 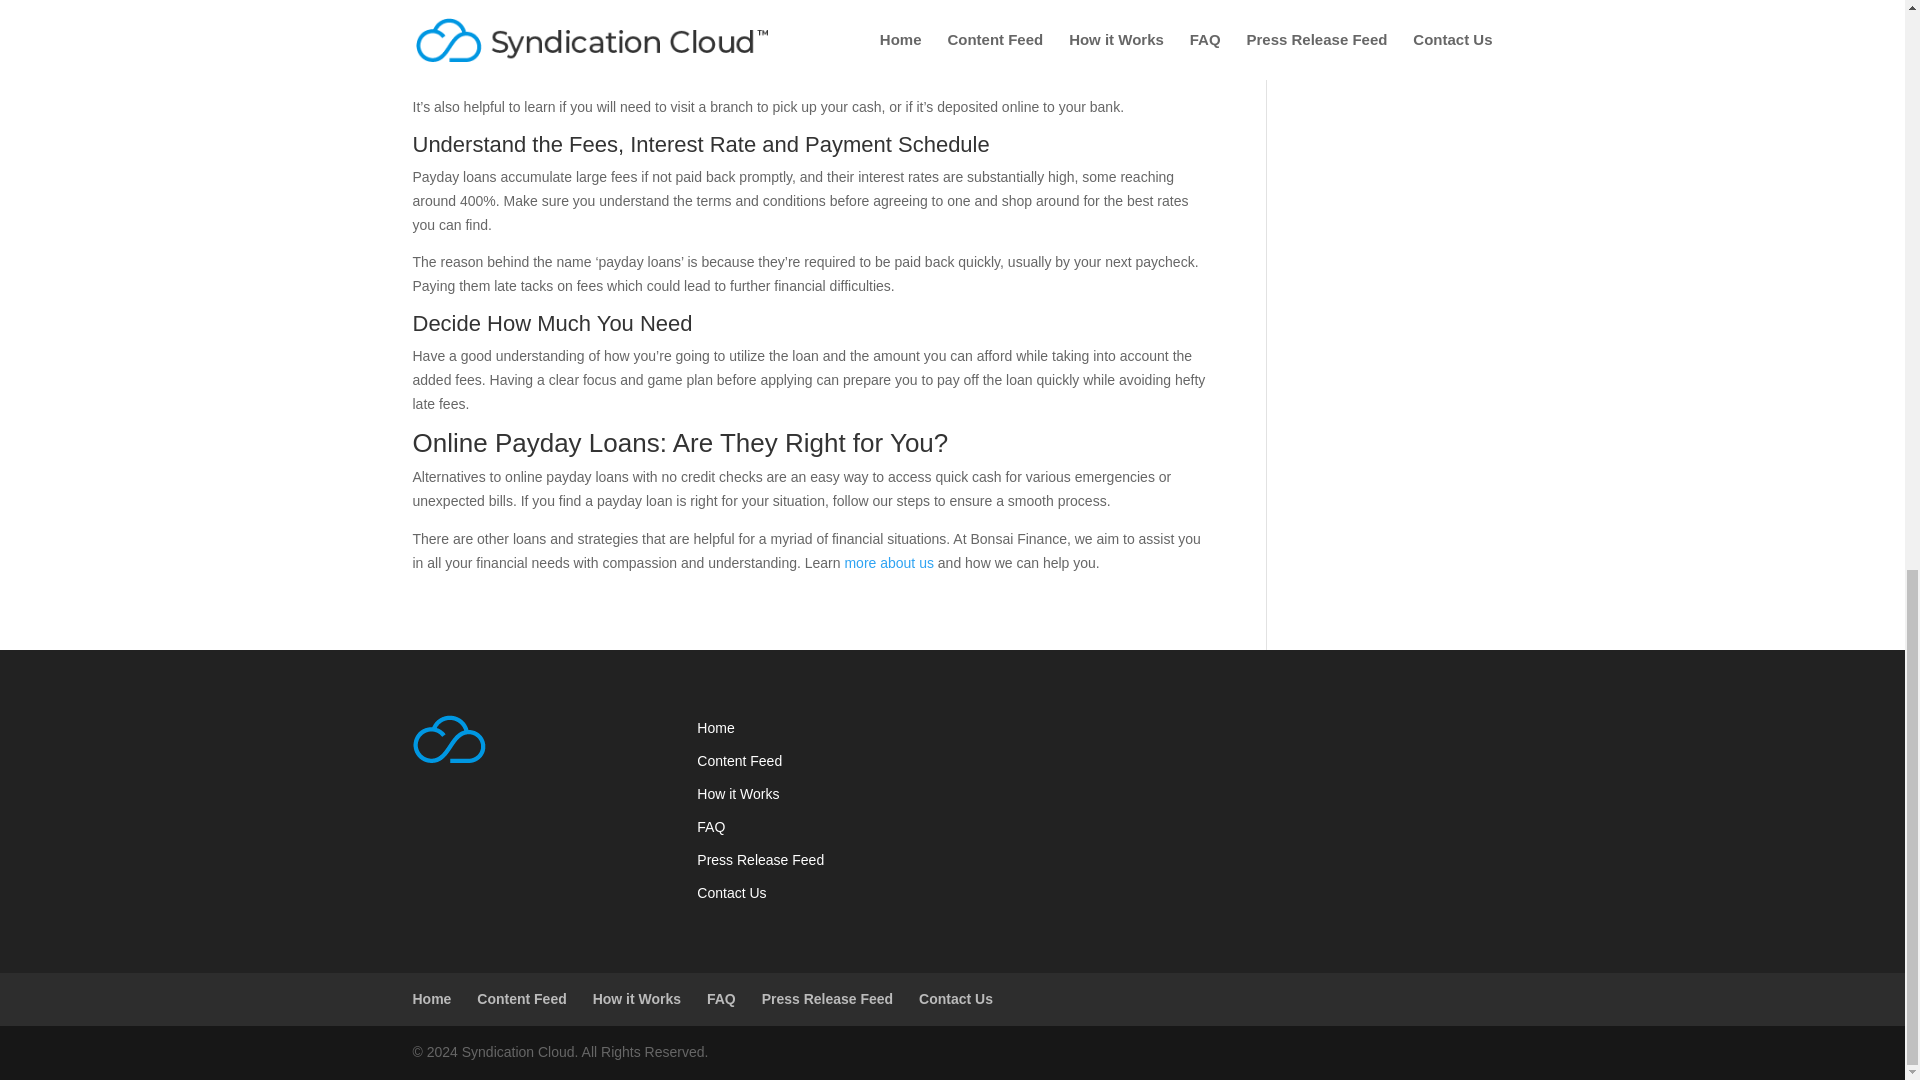 I want to click on FAQ, so click(x=710, y=826).